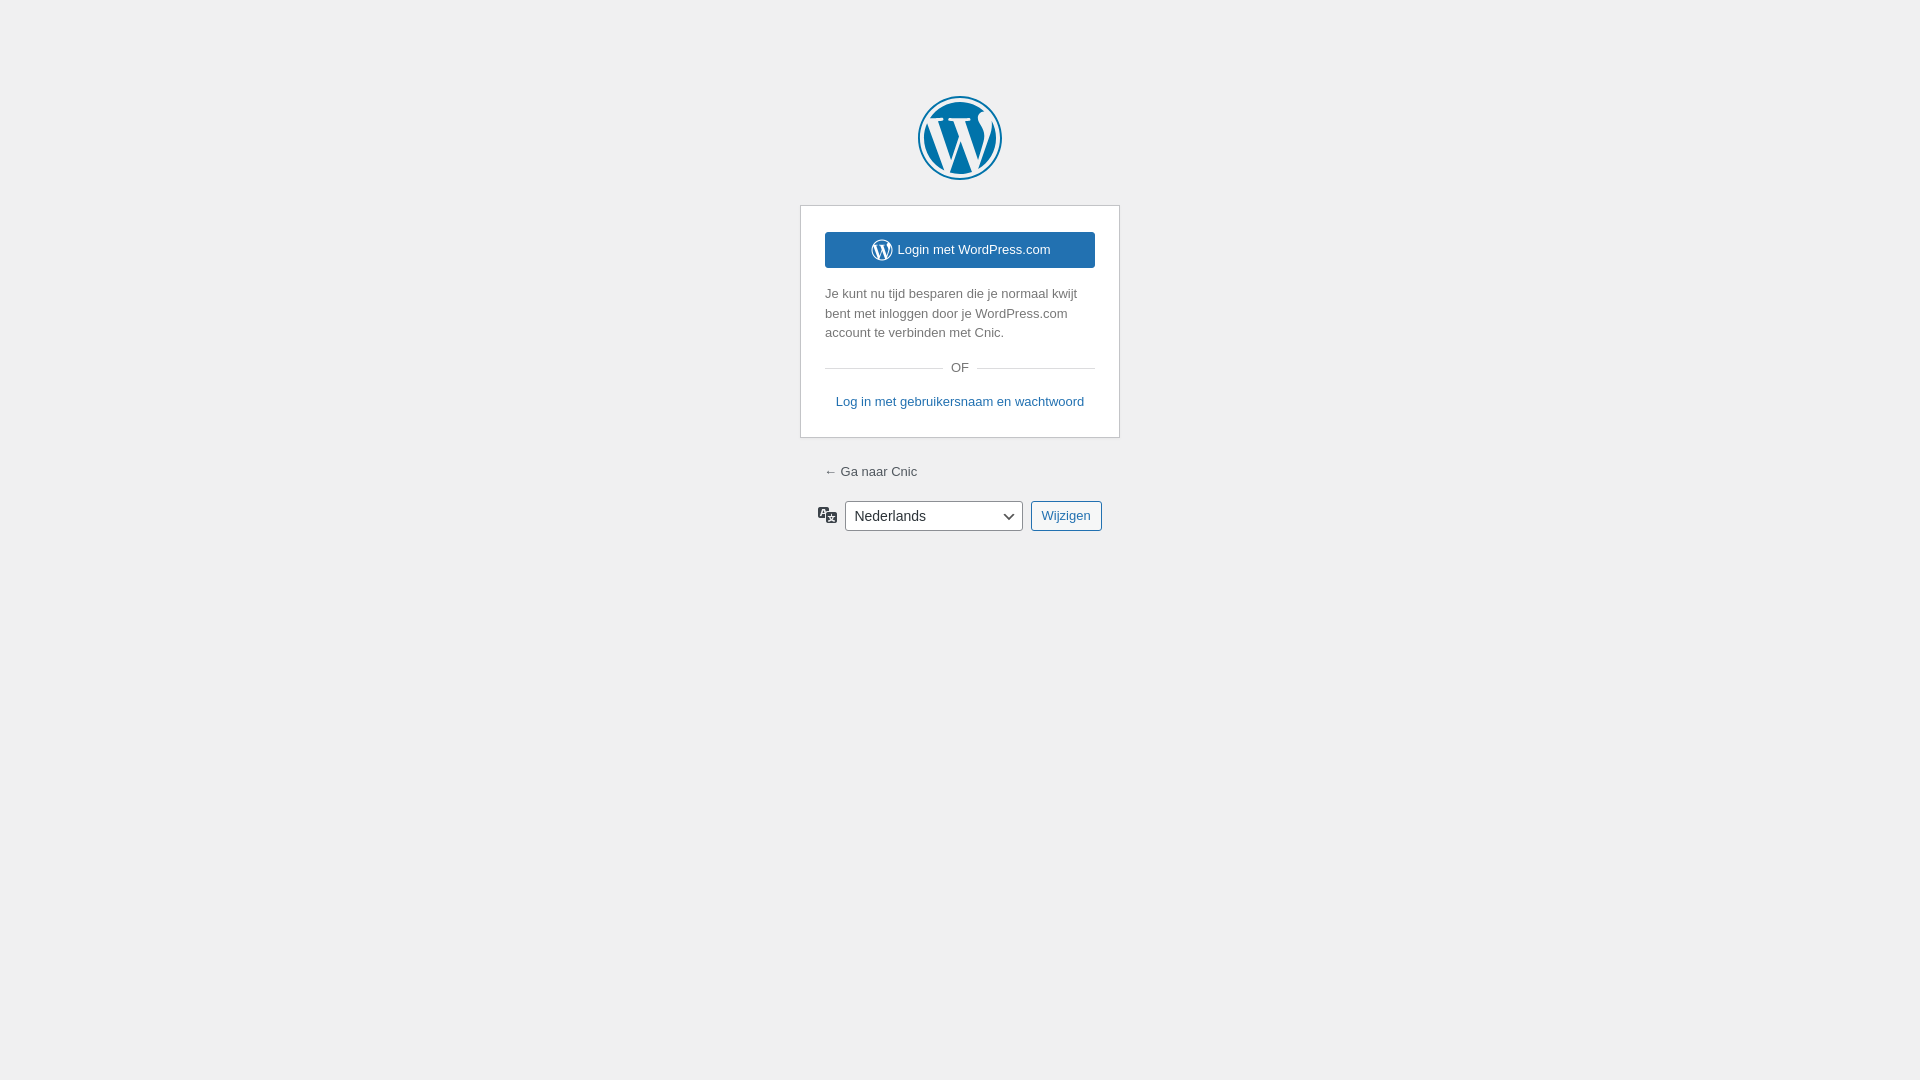  Describe the element at coordinates (1066, 516) in the screenshot. I see `Wijzigen` at that location.